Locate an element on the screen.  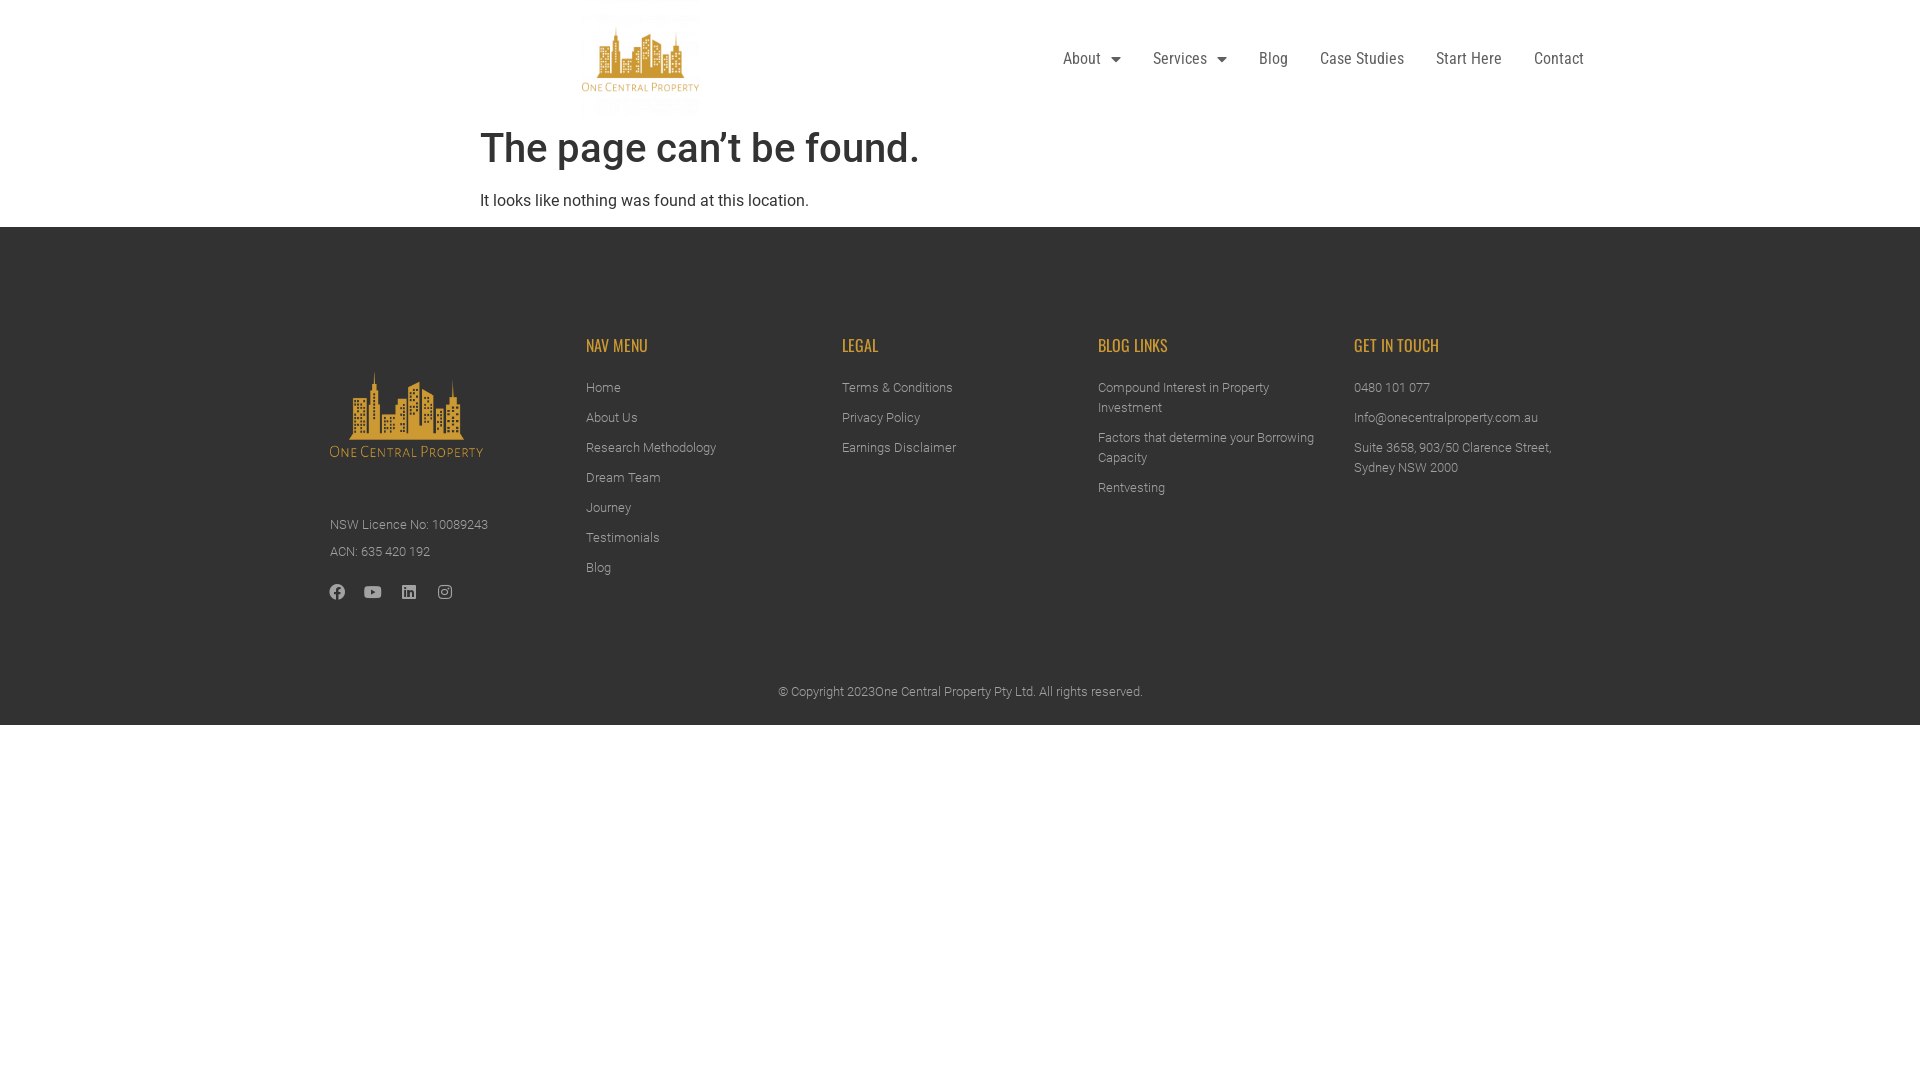
About is located at coordinates (1092, 58).